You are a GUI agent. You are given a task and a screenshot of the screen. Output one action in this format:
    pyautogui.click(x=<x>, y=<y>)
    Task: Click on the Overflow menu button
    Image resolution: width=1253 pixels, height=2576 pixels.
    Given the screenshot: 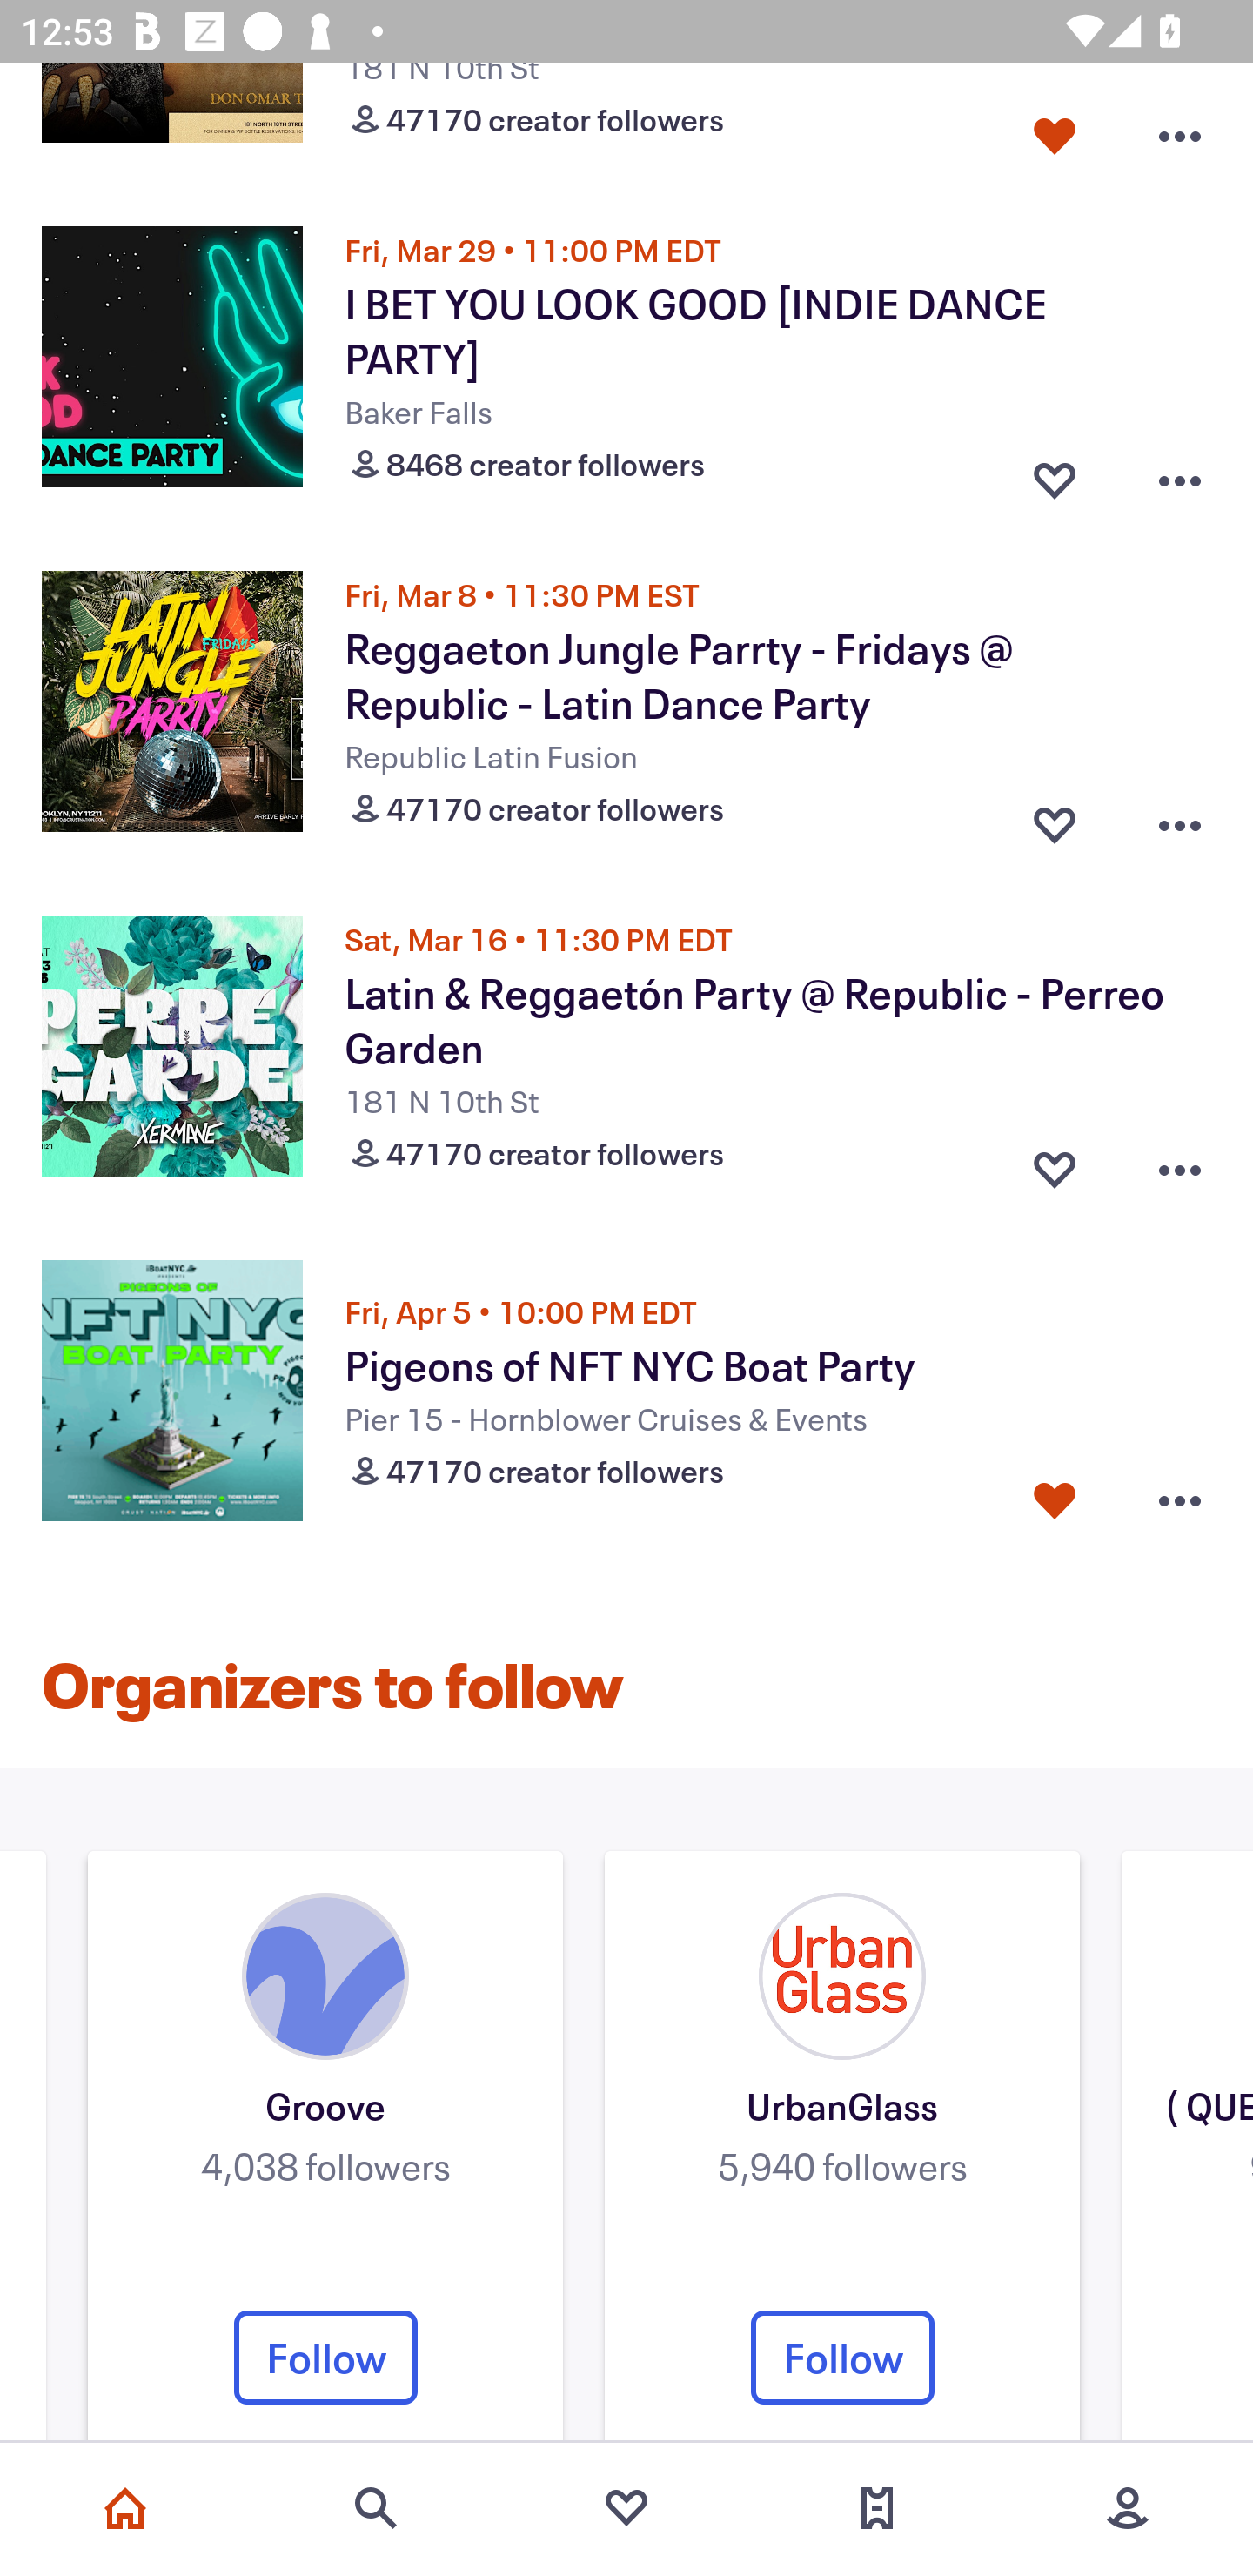 What is the action you would take?
    pyautogui.click(x=1180, y=1163)
    